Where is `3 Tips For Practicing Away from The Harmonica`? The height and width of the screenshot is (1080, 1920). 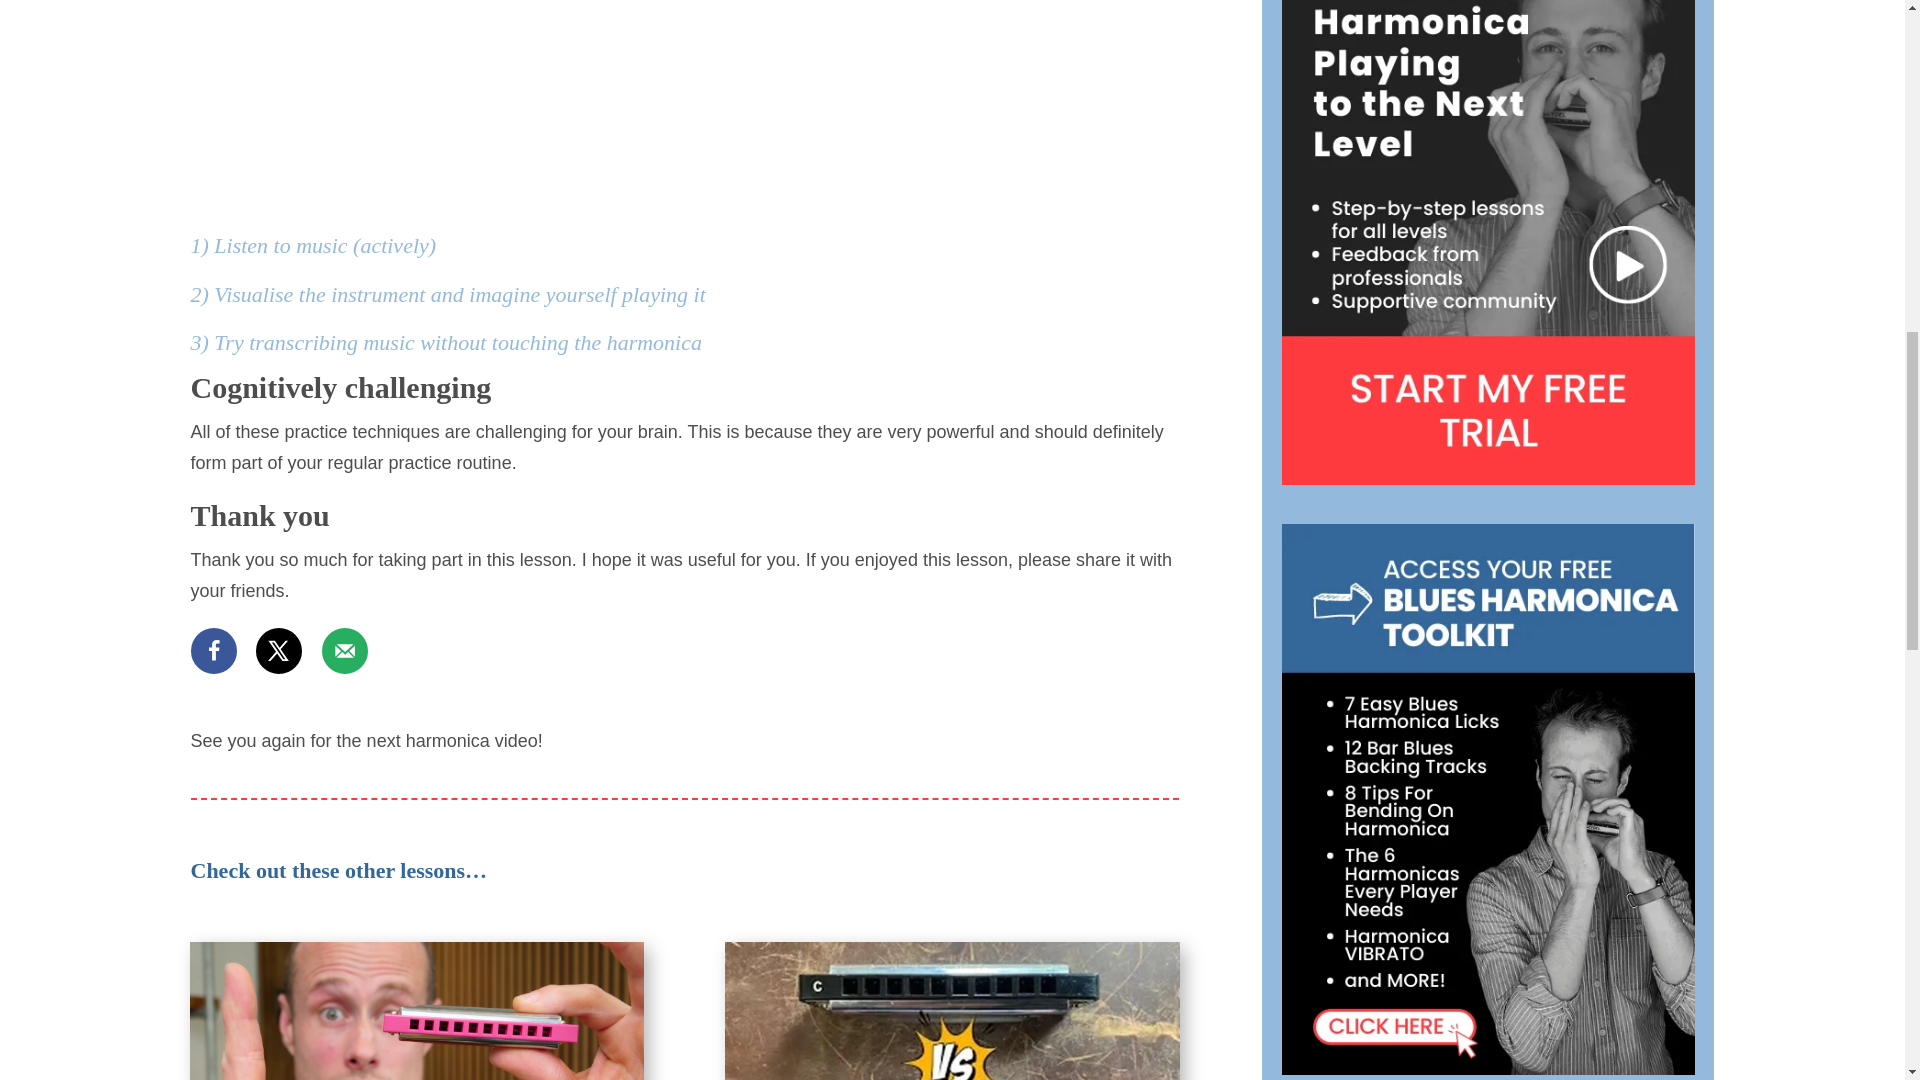
3 Tips For Practicing Away from The Harmonica is located at coordinates (684, 102).